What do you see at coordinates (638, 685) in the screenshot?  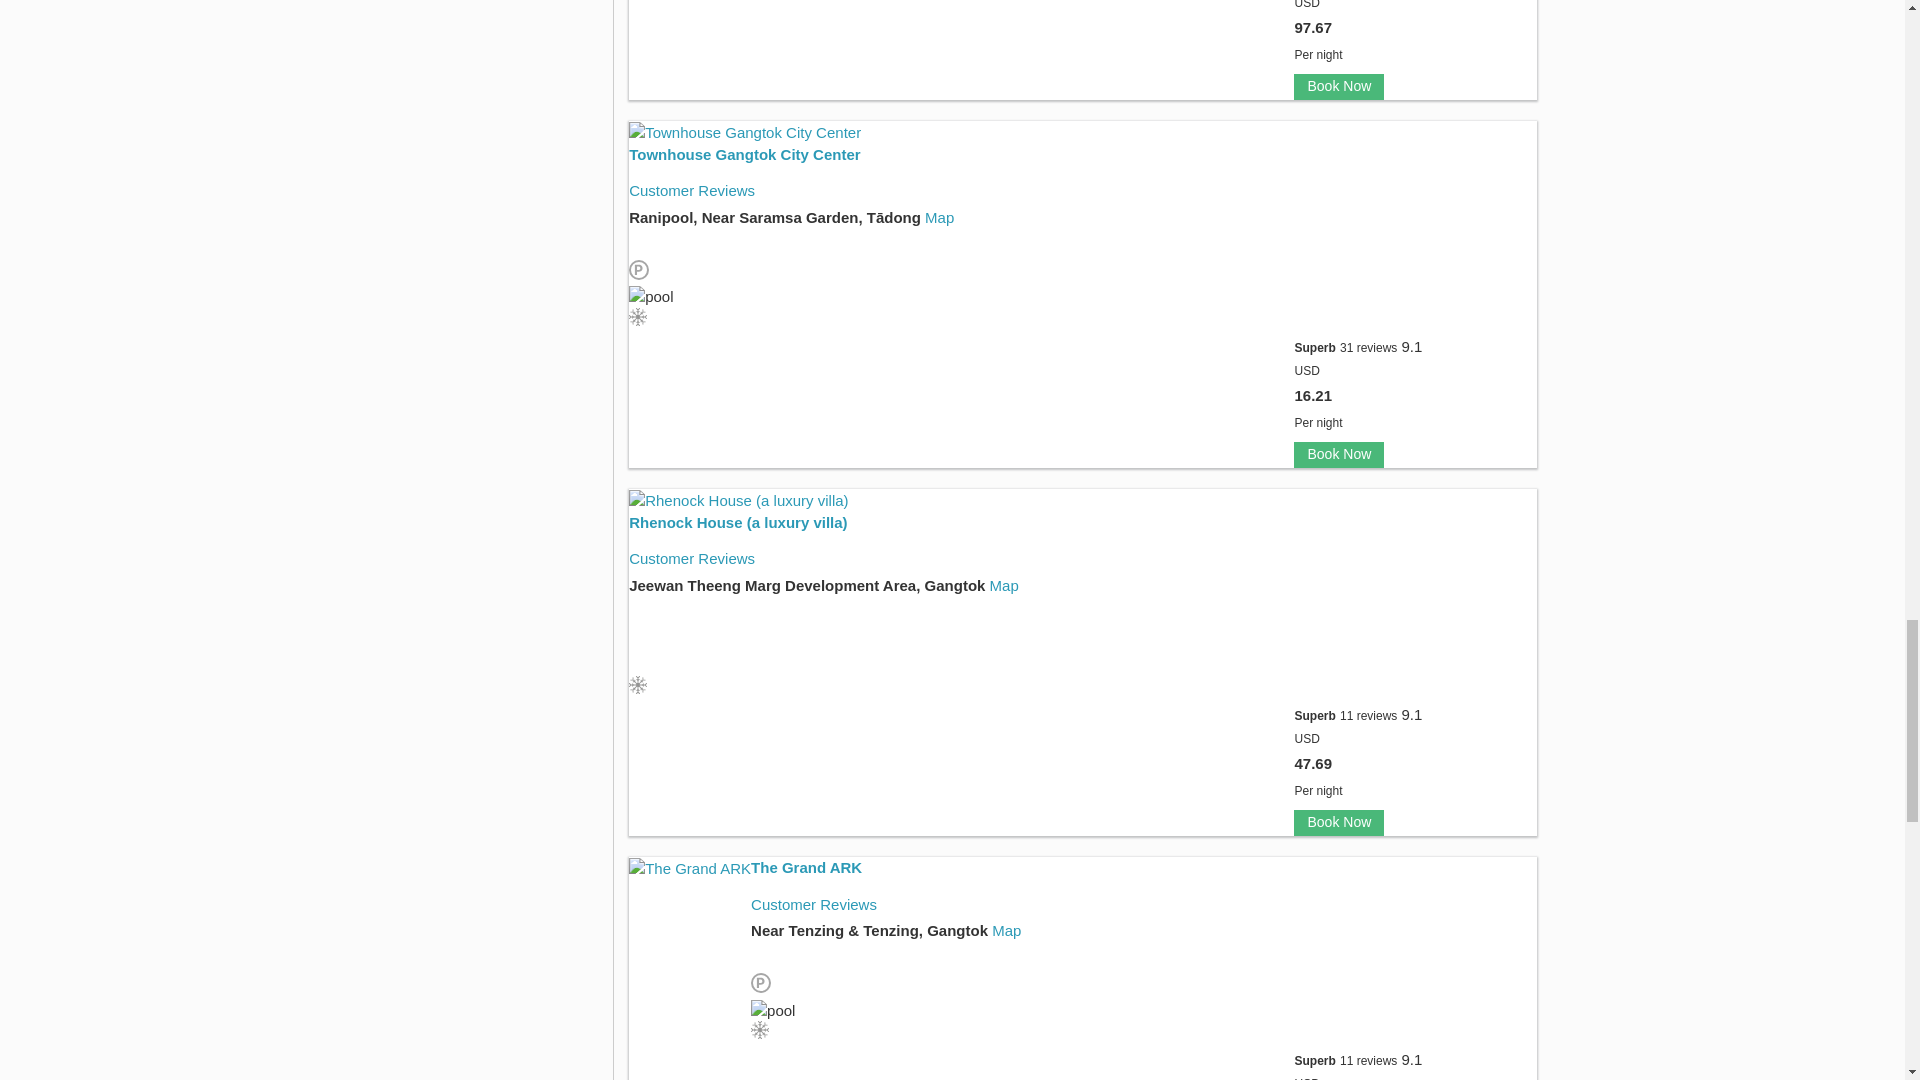 I see `Created with Fabric.js 5.2.4` at bounding box center [638, 685].